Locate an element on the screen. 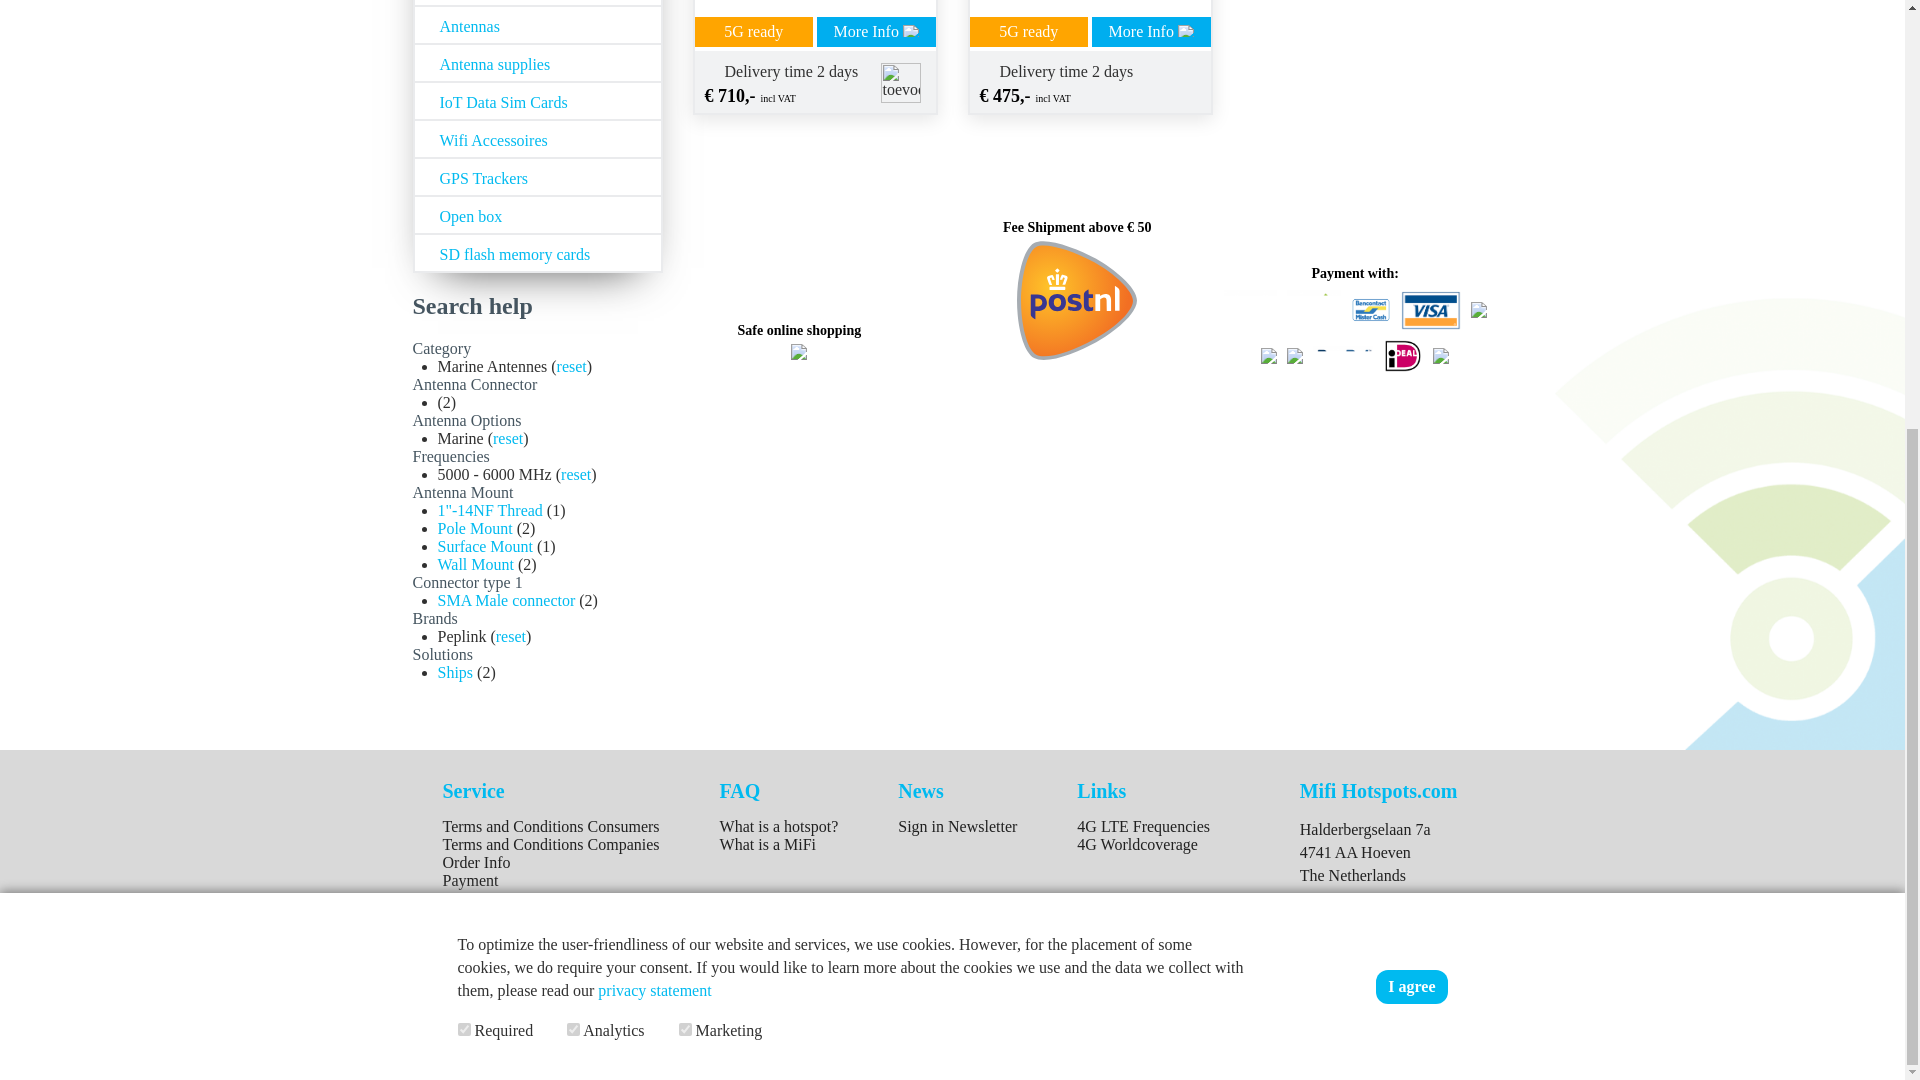 The height and width of the screenshot is (1080, 1920). on is located at coordinates (685, 326).